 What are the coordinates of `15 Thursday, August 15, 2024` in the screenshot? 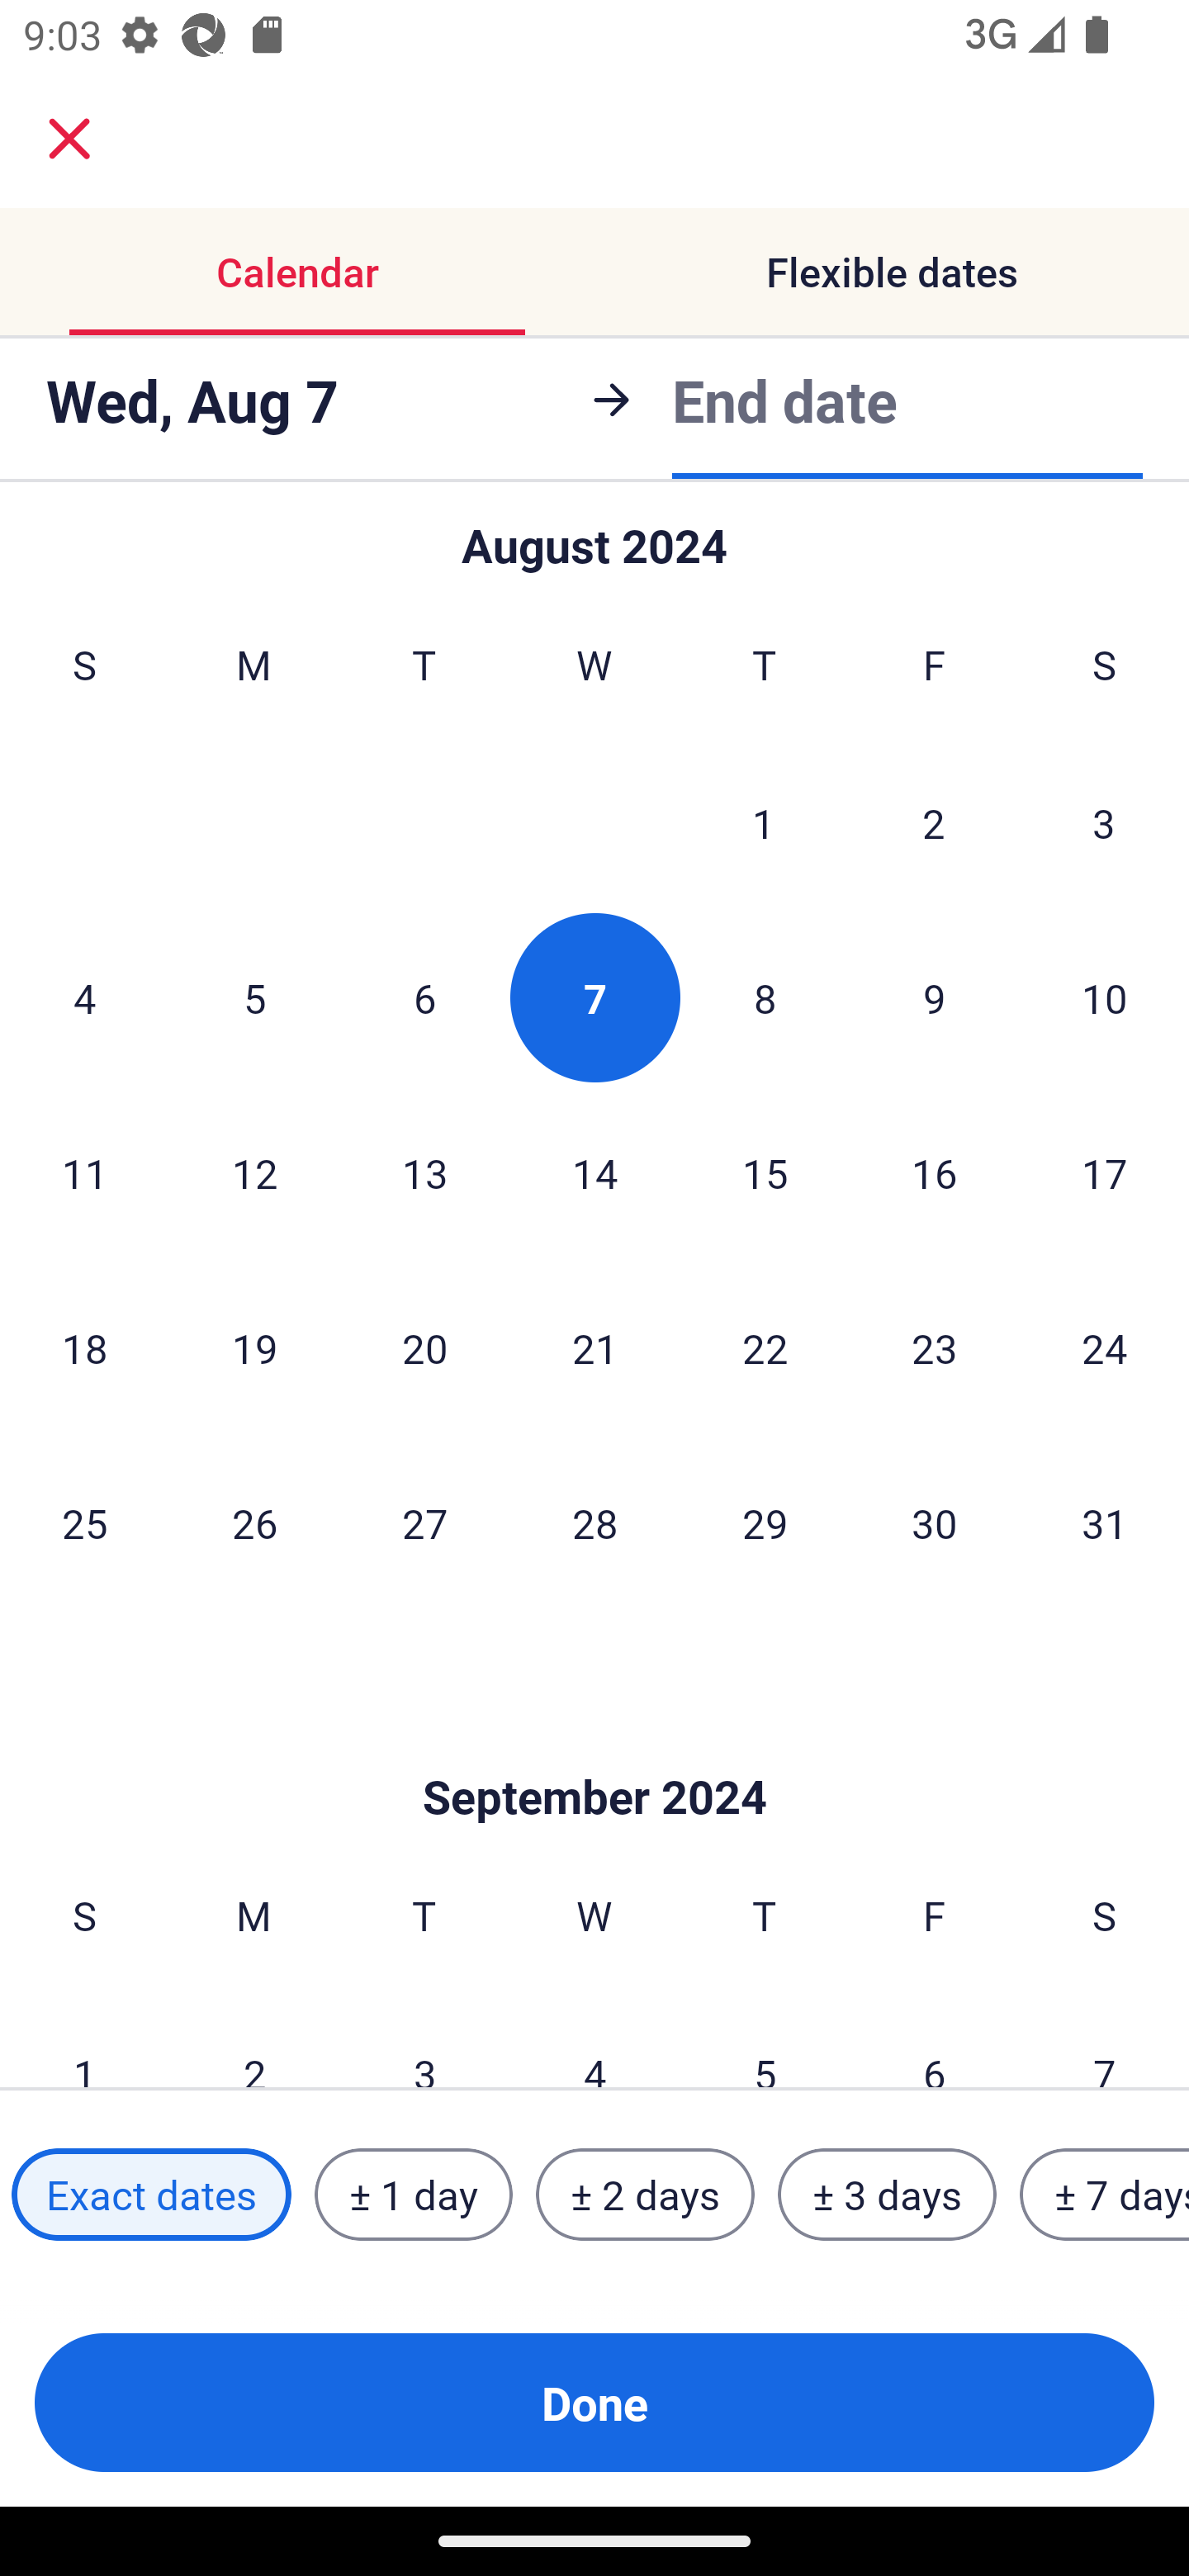 It's located at (765, 1172).